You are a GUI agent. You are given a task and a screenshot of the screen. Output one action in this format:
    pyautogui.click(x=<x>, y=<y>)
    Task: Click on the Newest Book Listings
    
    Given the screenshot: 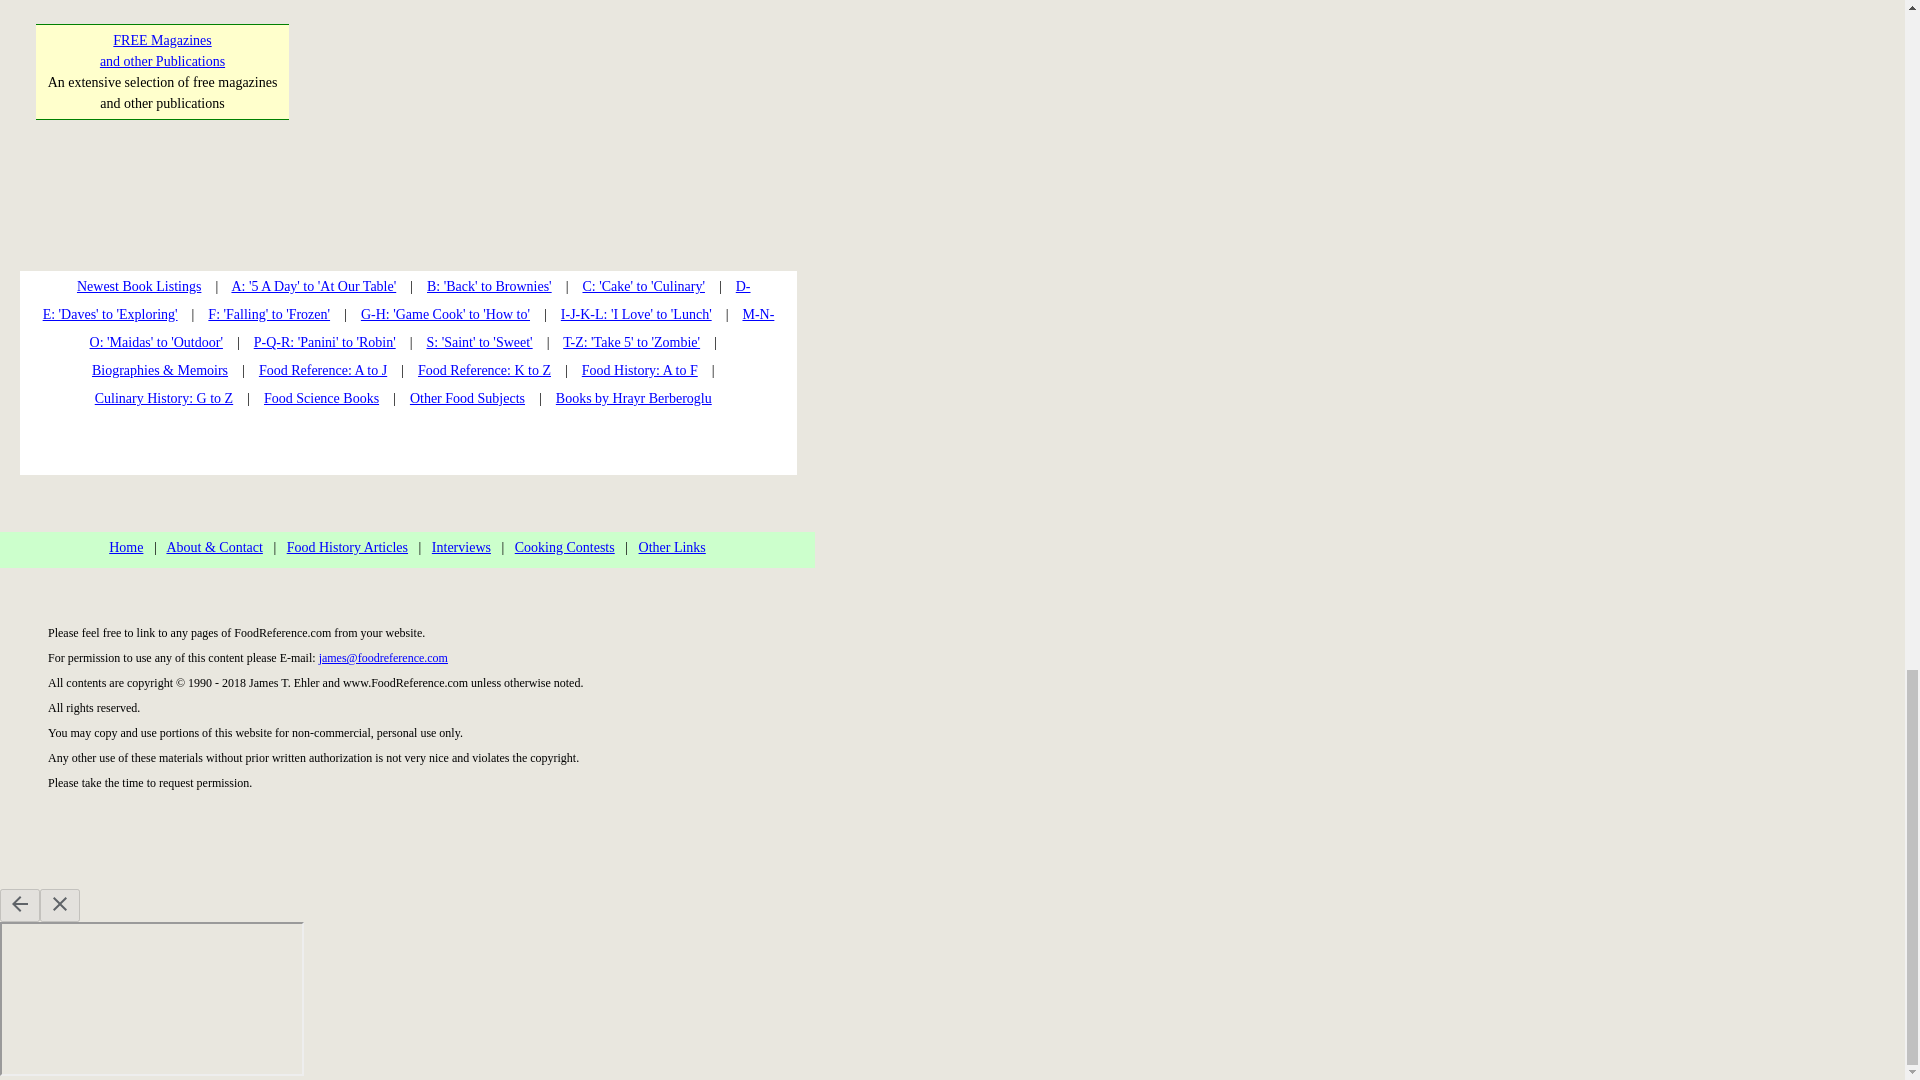 What is the action you would take?
    pyautogui.click(x=138, y=286)
    